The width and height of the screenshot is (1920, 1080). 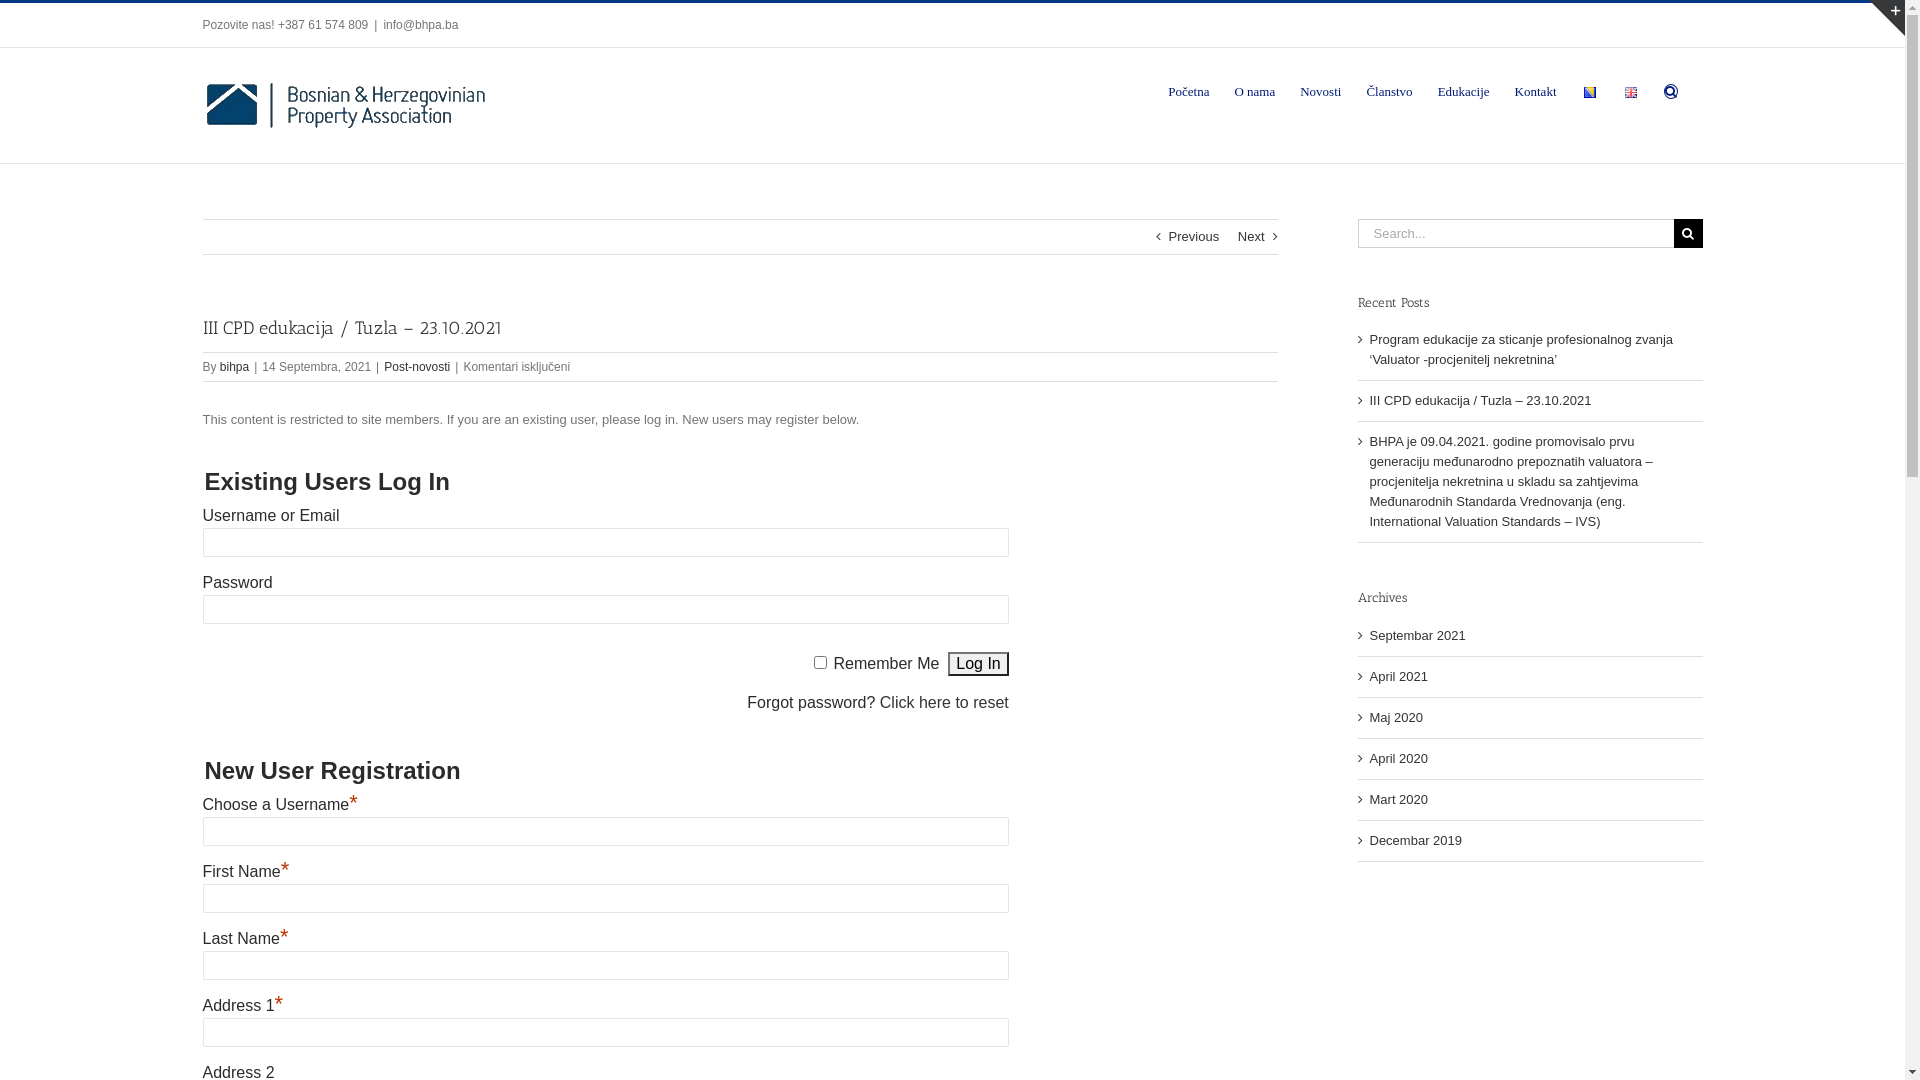 What do you see at coordinates (1418, 636) in the screenshot?
I see `Septembar 2021` at bounding box center [1418, 636].